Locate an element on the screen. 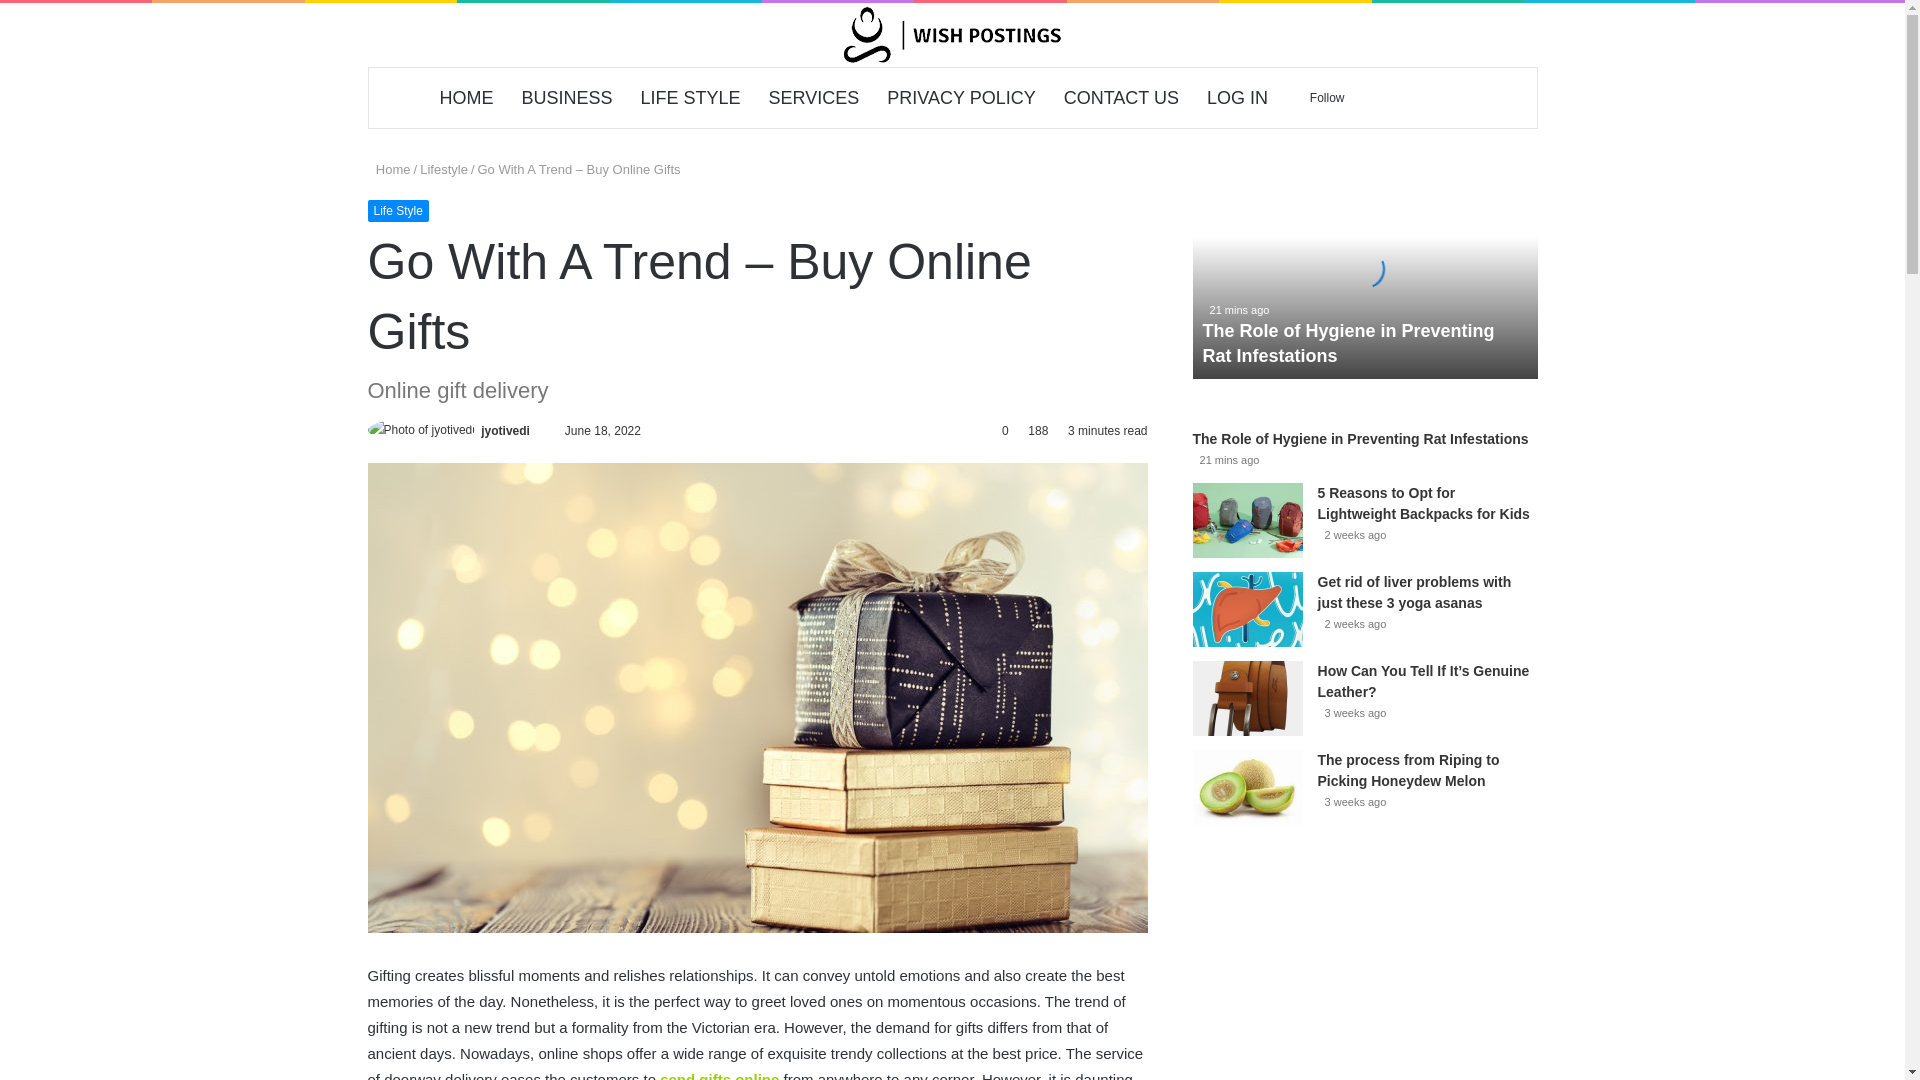 The width and height of the screenshot is (1920, 1080). send gifts online is located at coordinates (722, 1076).